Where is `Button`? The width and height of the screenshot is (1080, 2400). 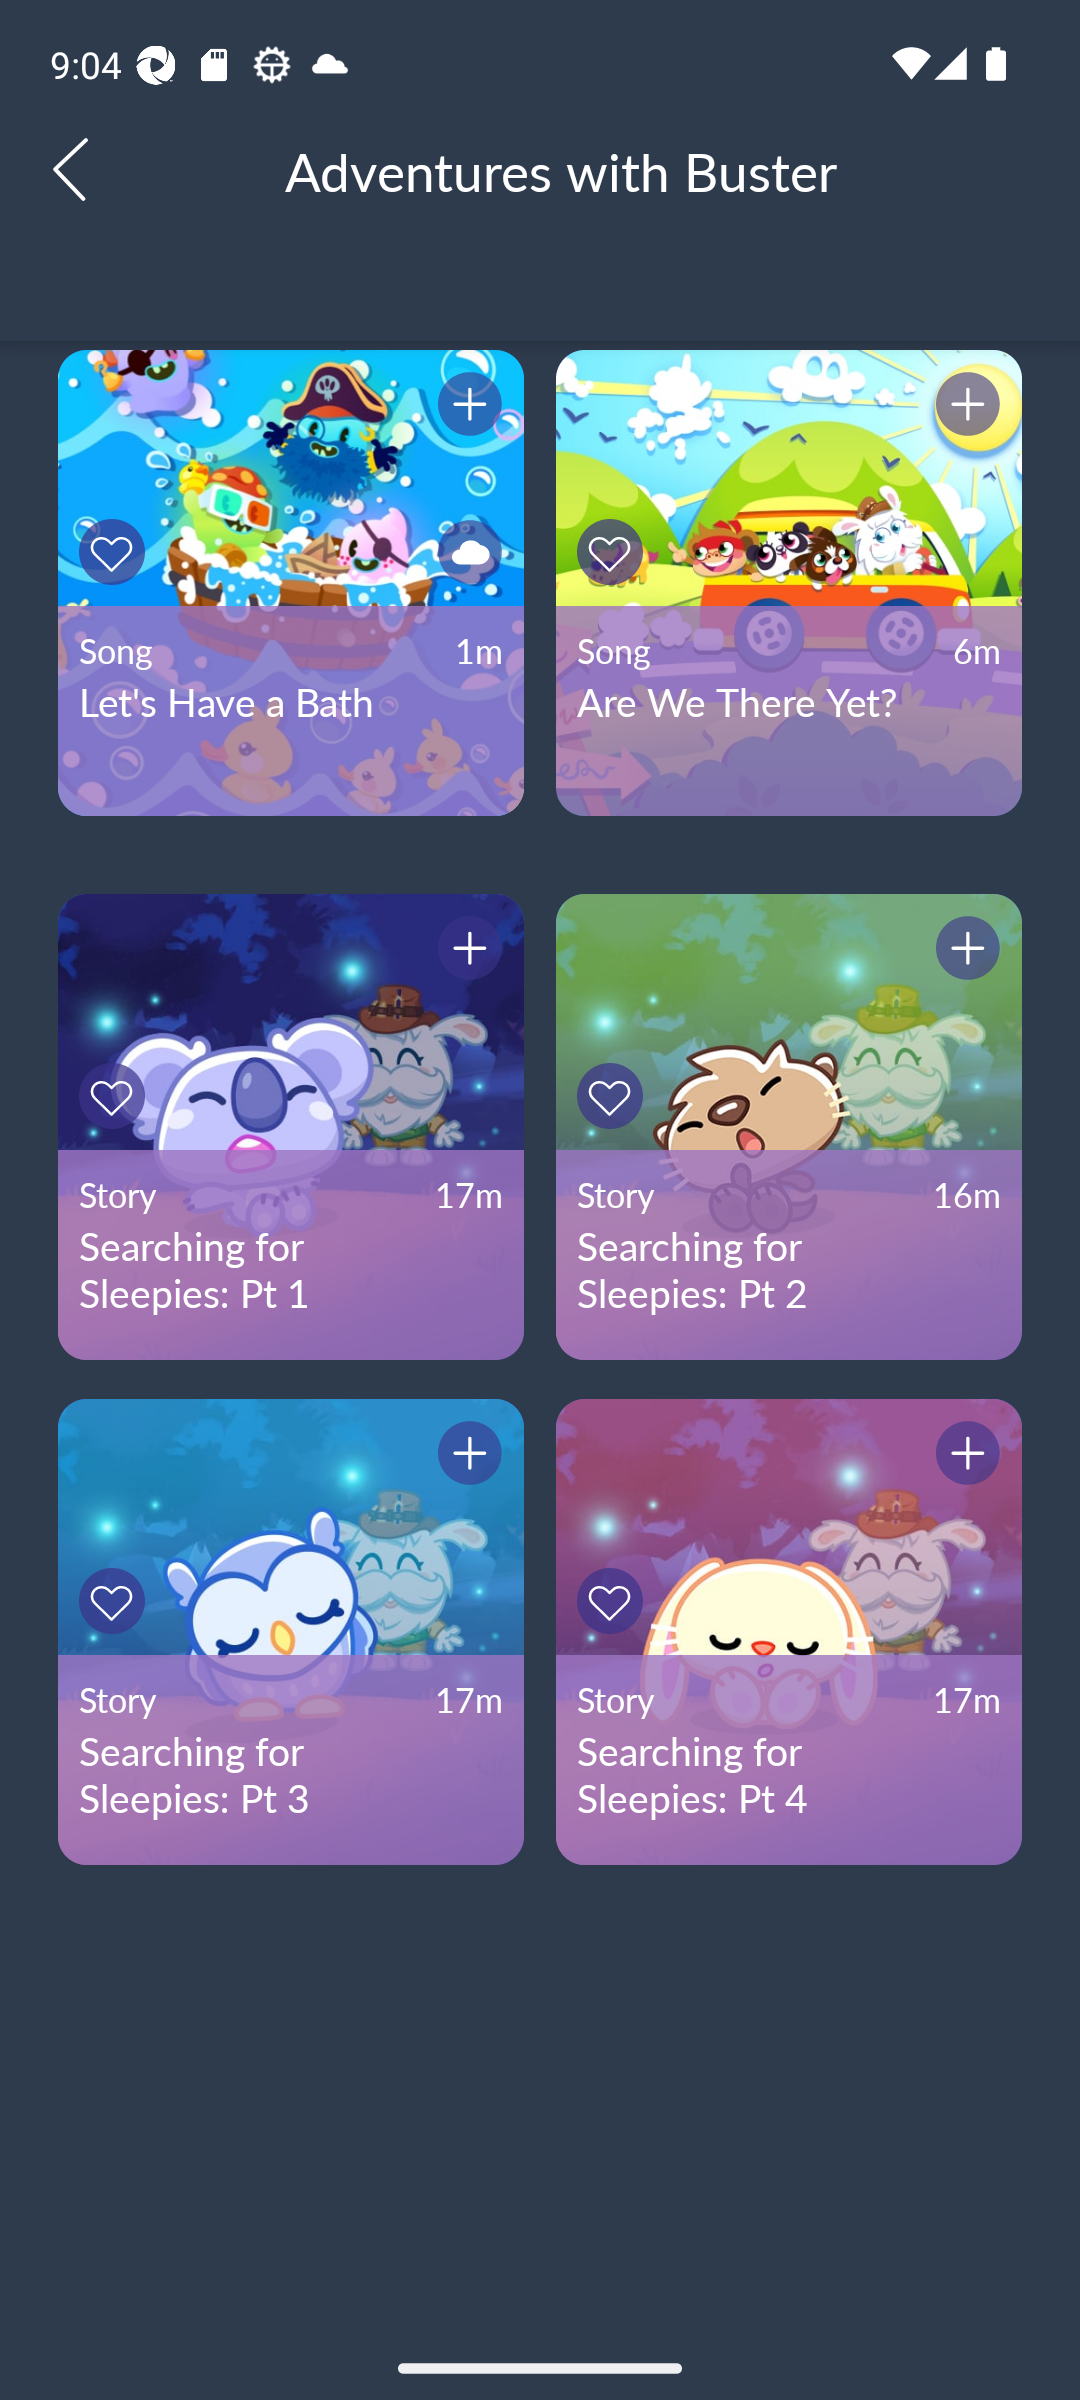 Button is located at coordinates (614, 1096).